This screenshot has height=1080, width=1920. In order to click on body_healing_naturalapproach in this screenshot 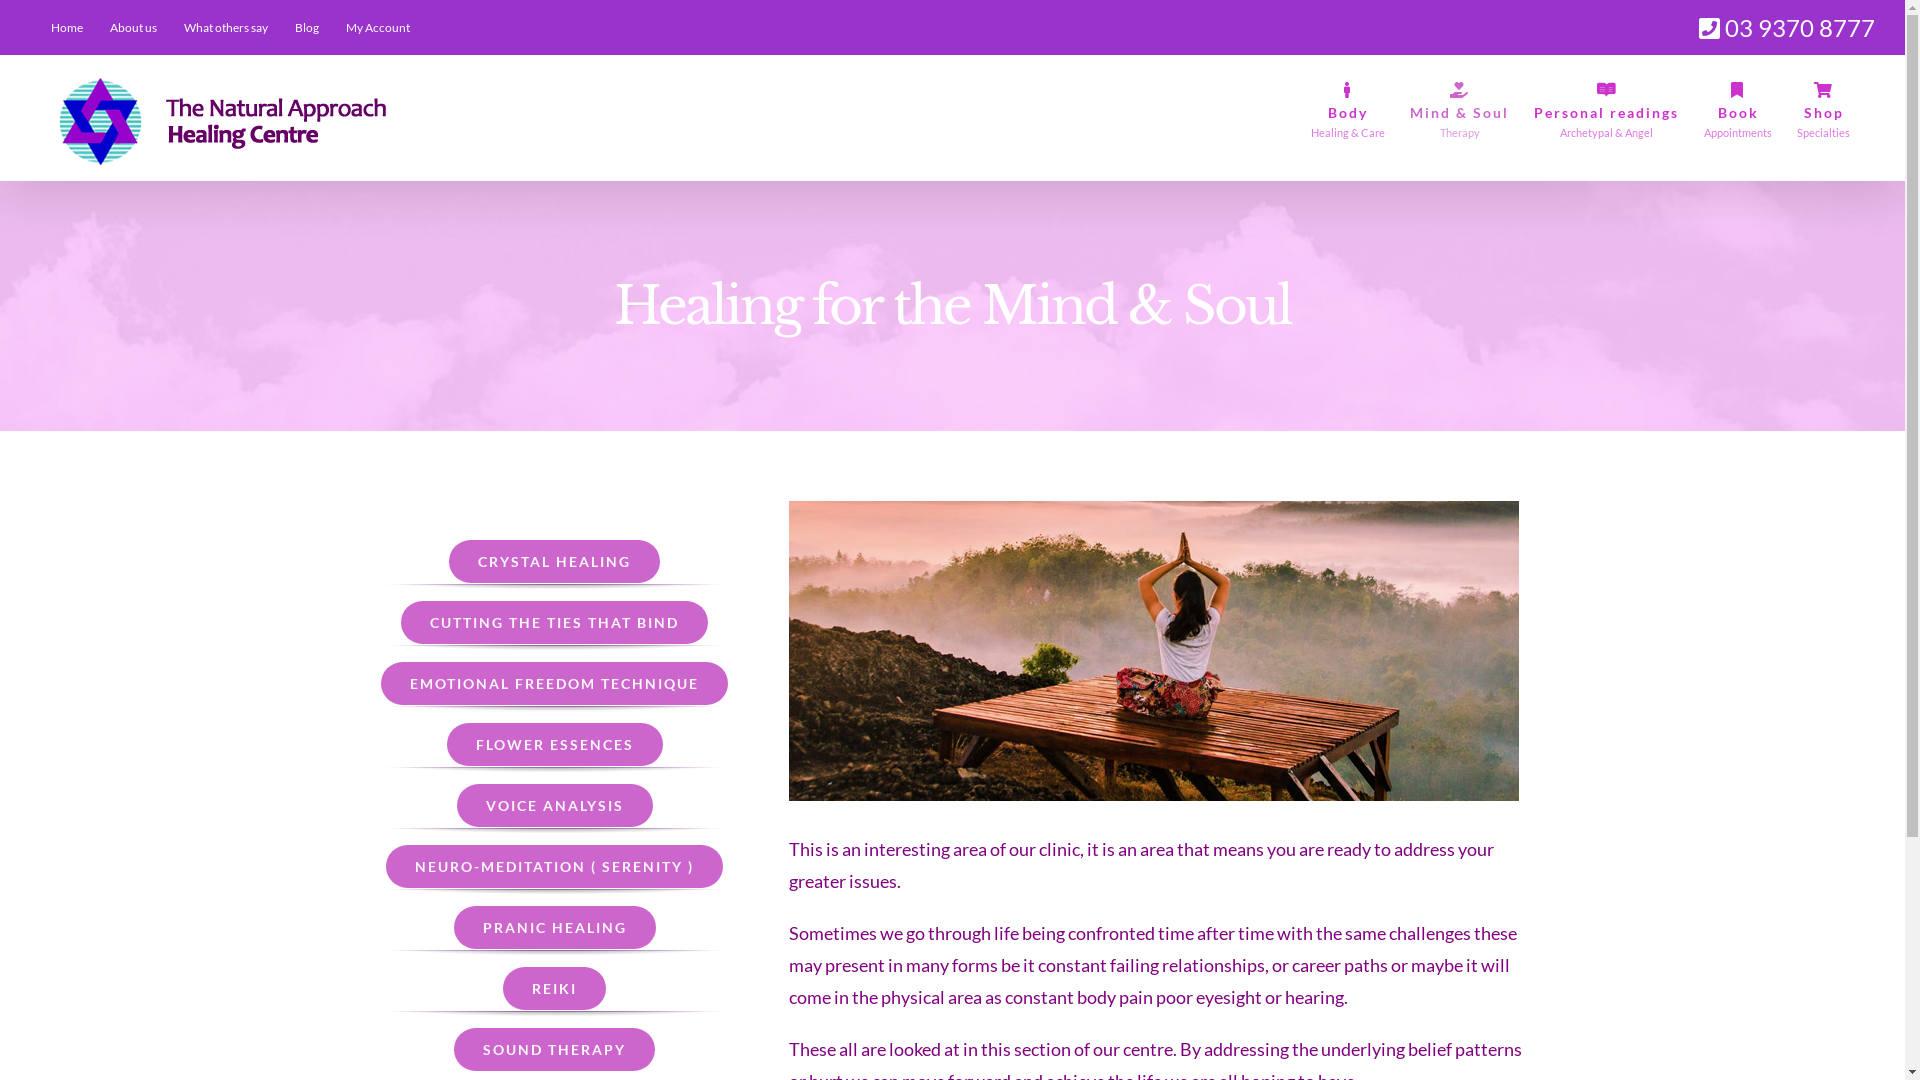, I will do `click(1154, 651)`.